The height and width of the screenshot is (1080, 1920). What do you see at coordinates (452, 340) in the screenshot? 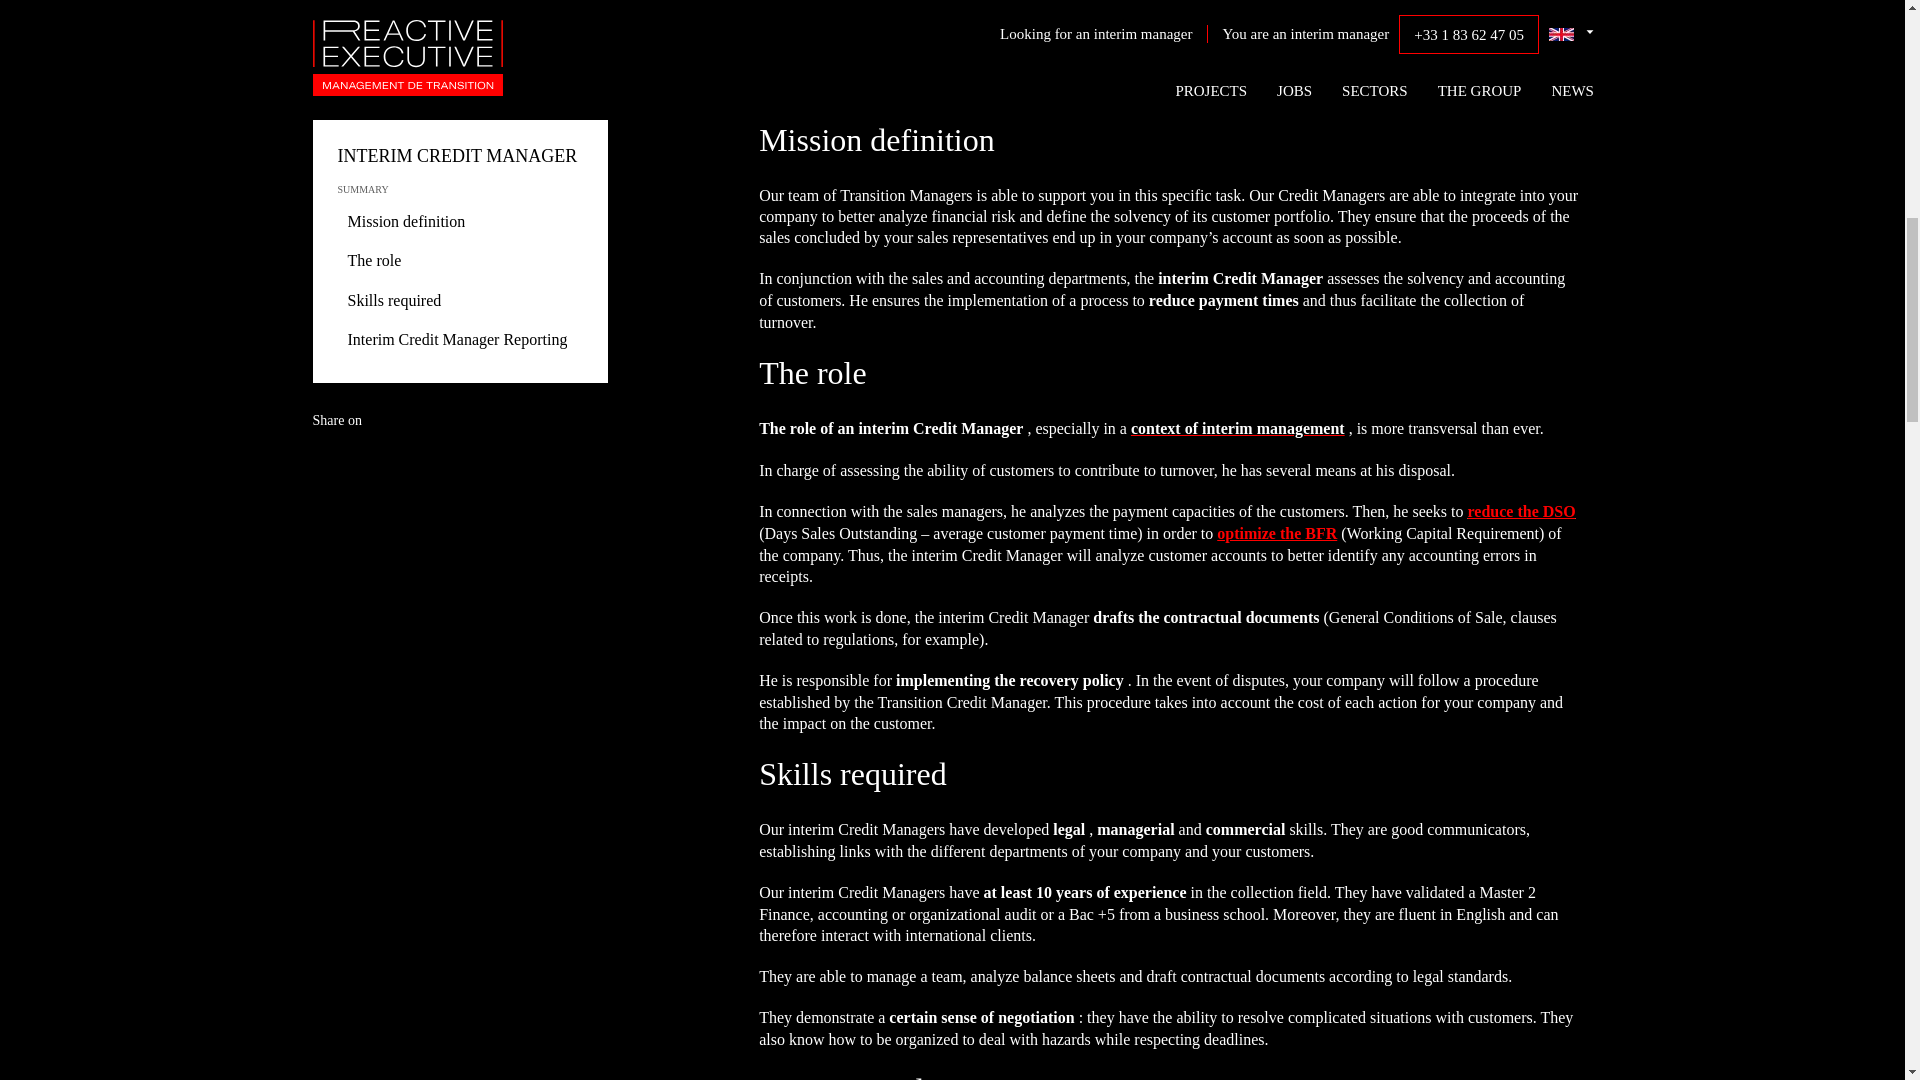
I see `Interim Credit Manager Reporting` at bounding box center [452, 340].